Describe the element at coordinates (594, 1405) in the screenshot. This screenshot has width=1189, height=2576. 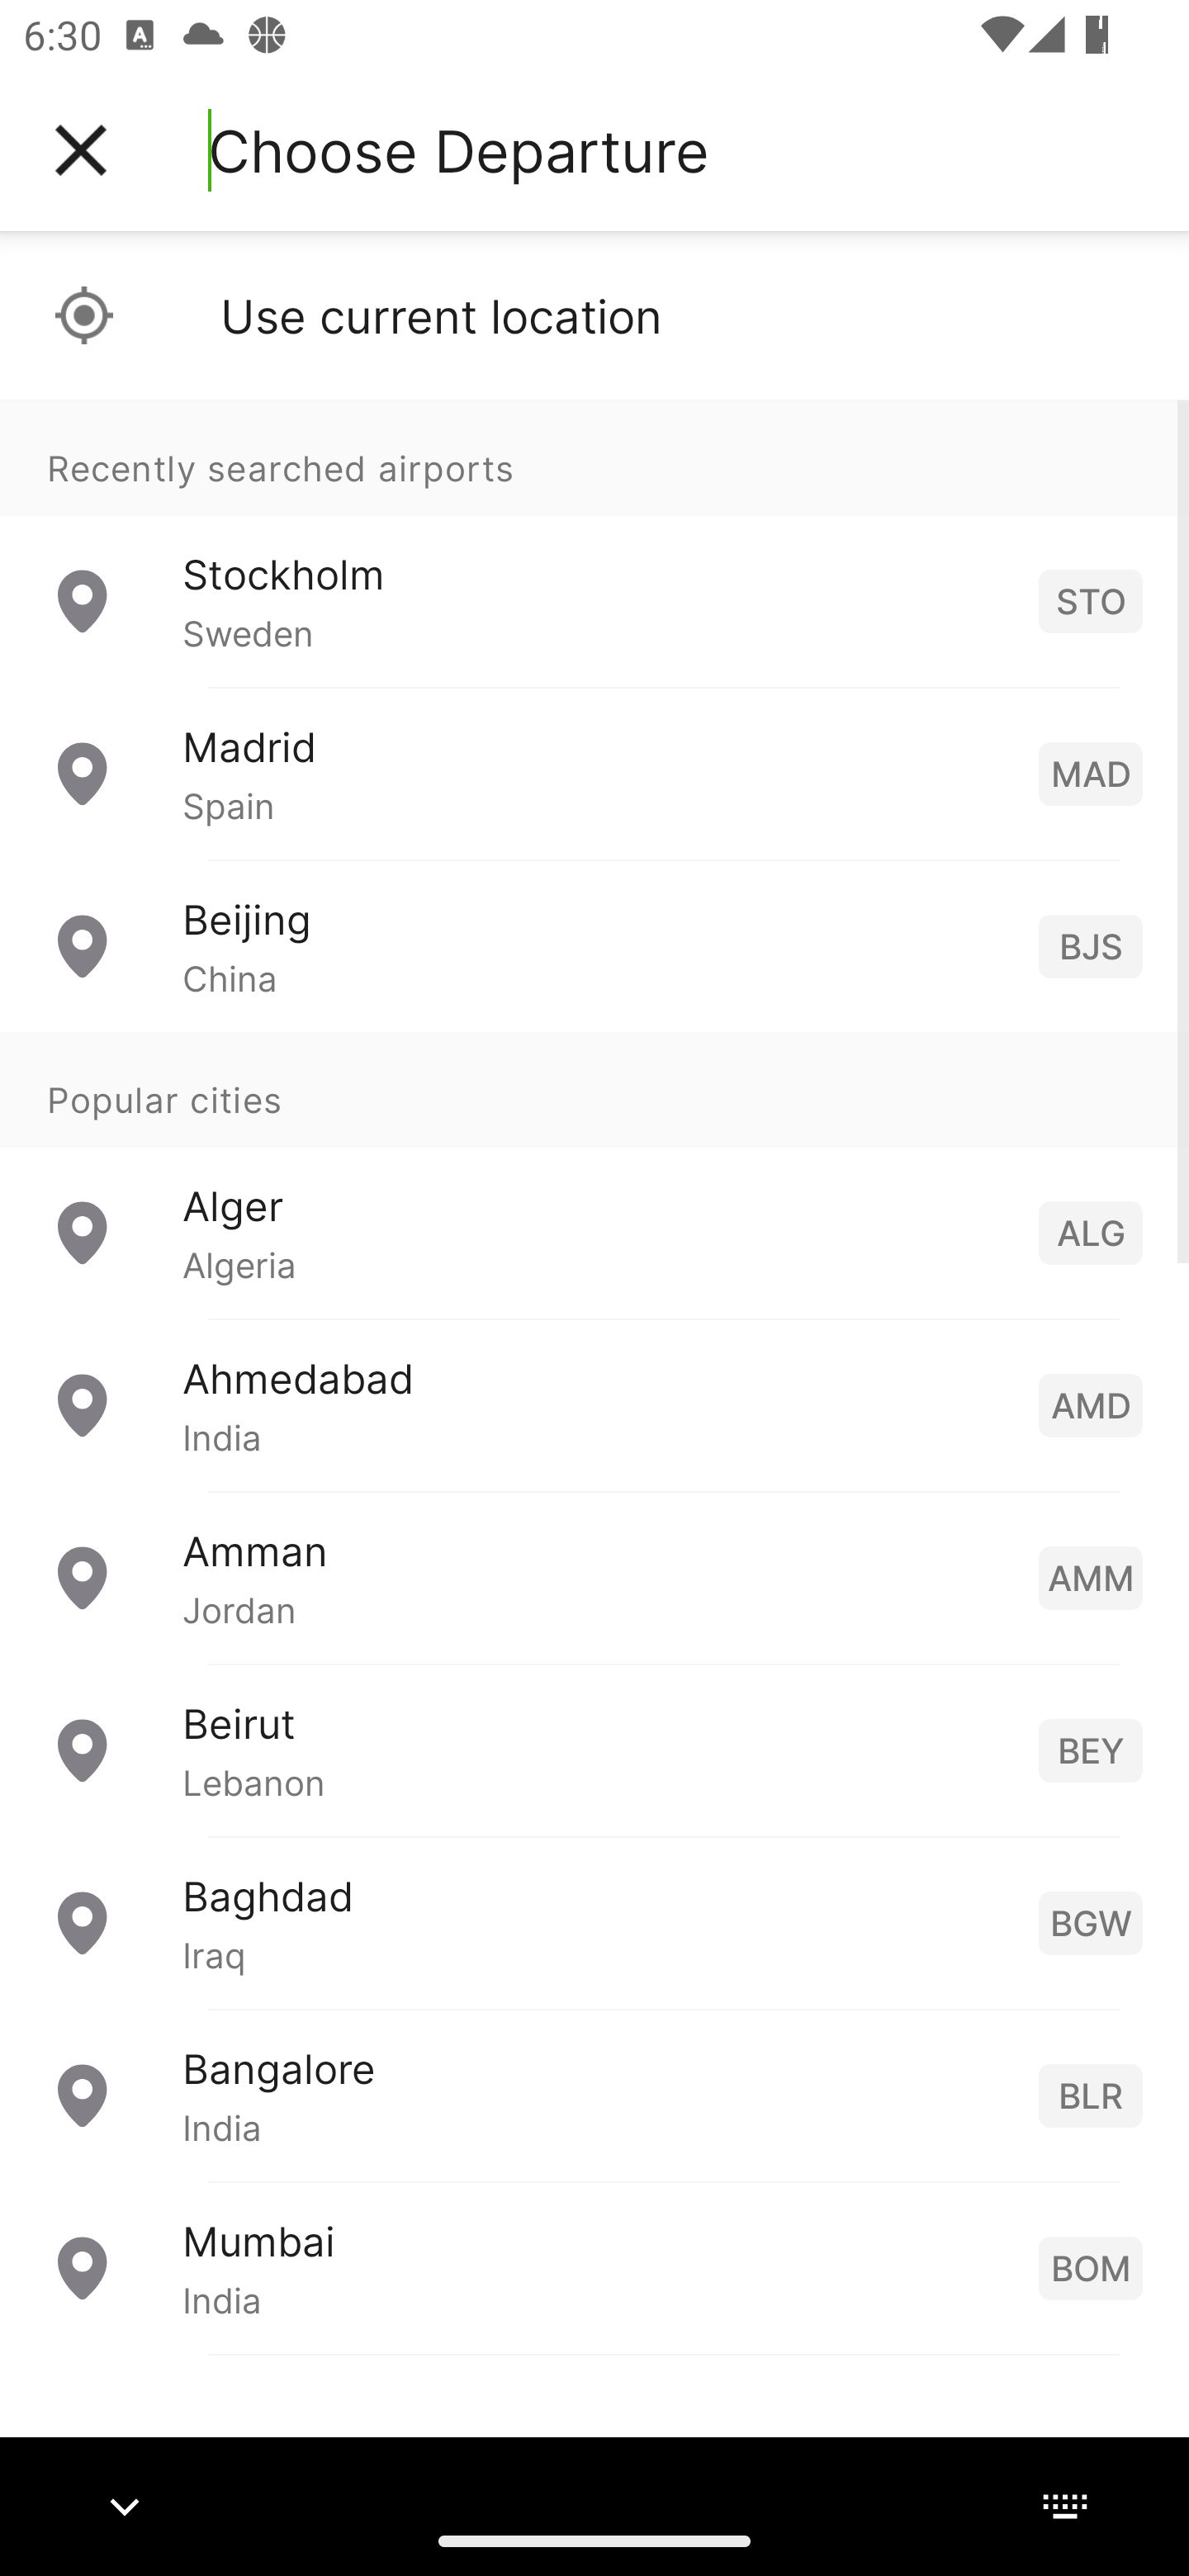
I see `Ahmedabad India AMD` at that location.